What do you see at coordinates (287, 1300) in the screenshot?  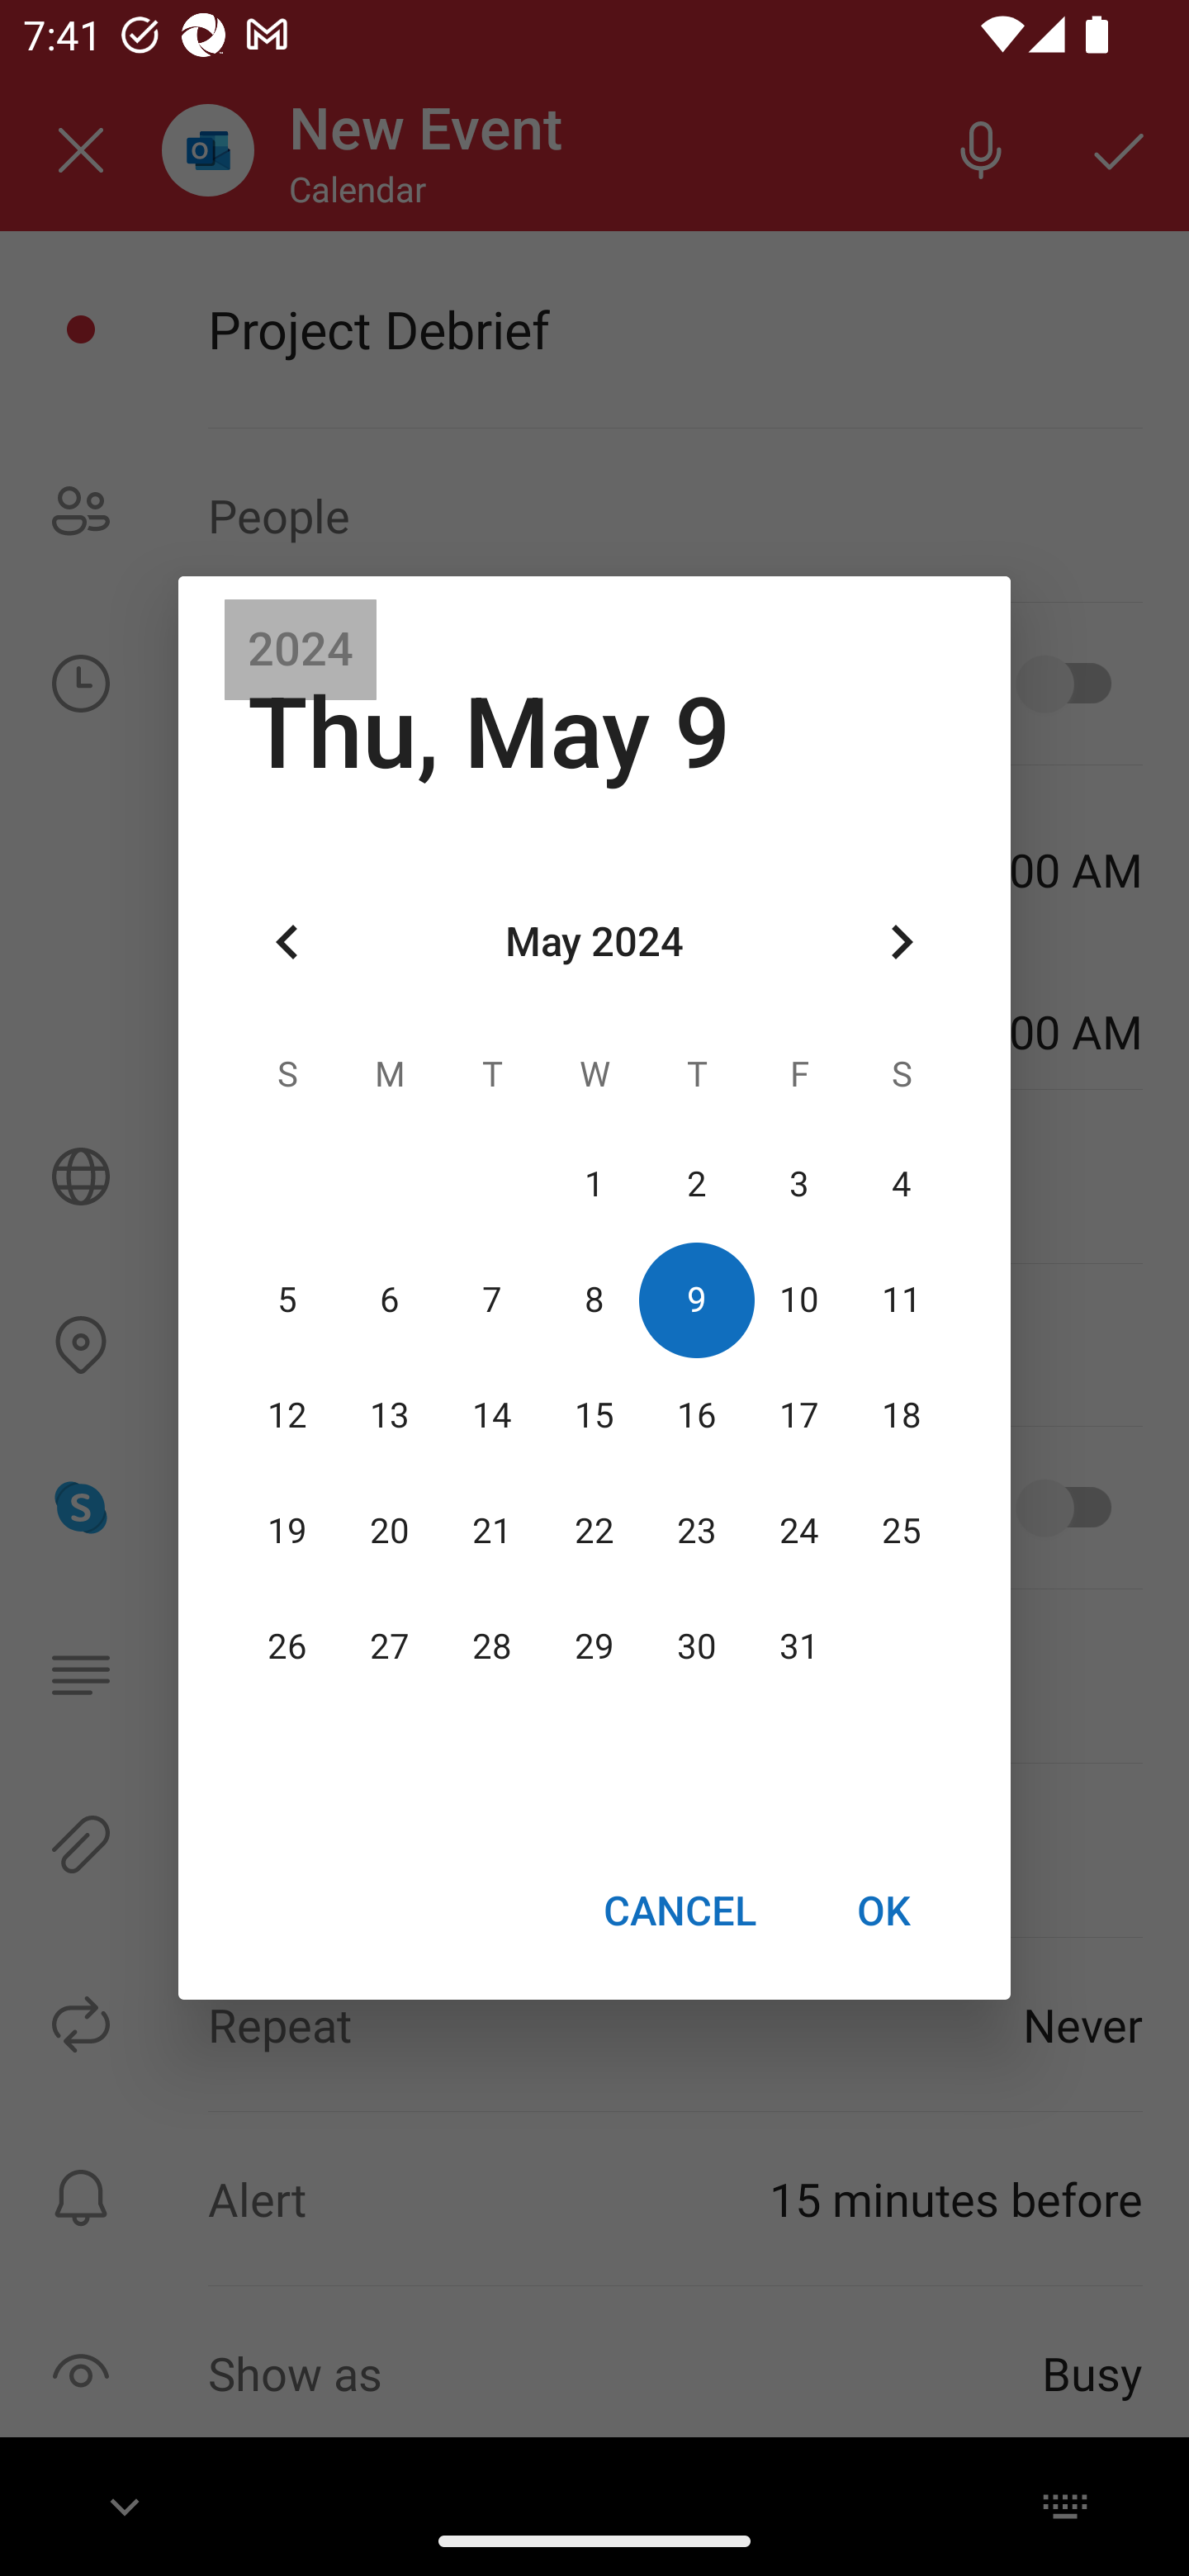 I see `5 05 May 2024` at bounding box center [287, 1300].